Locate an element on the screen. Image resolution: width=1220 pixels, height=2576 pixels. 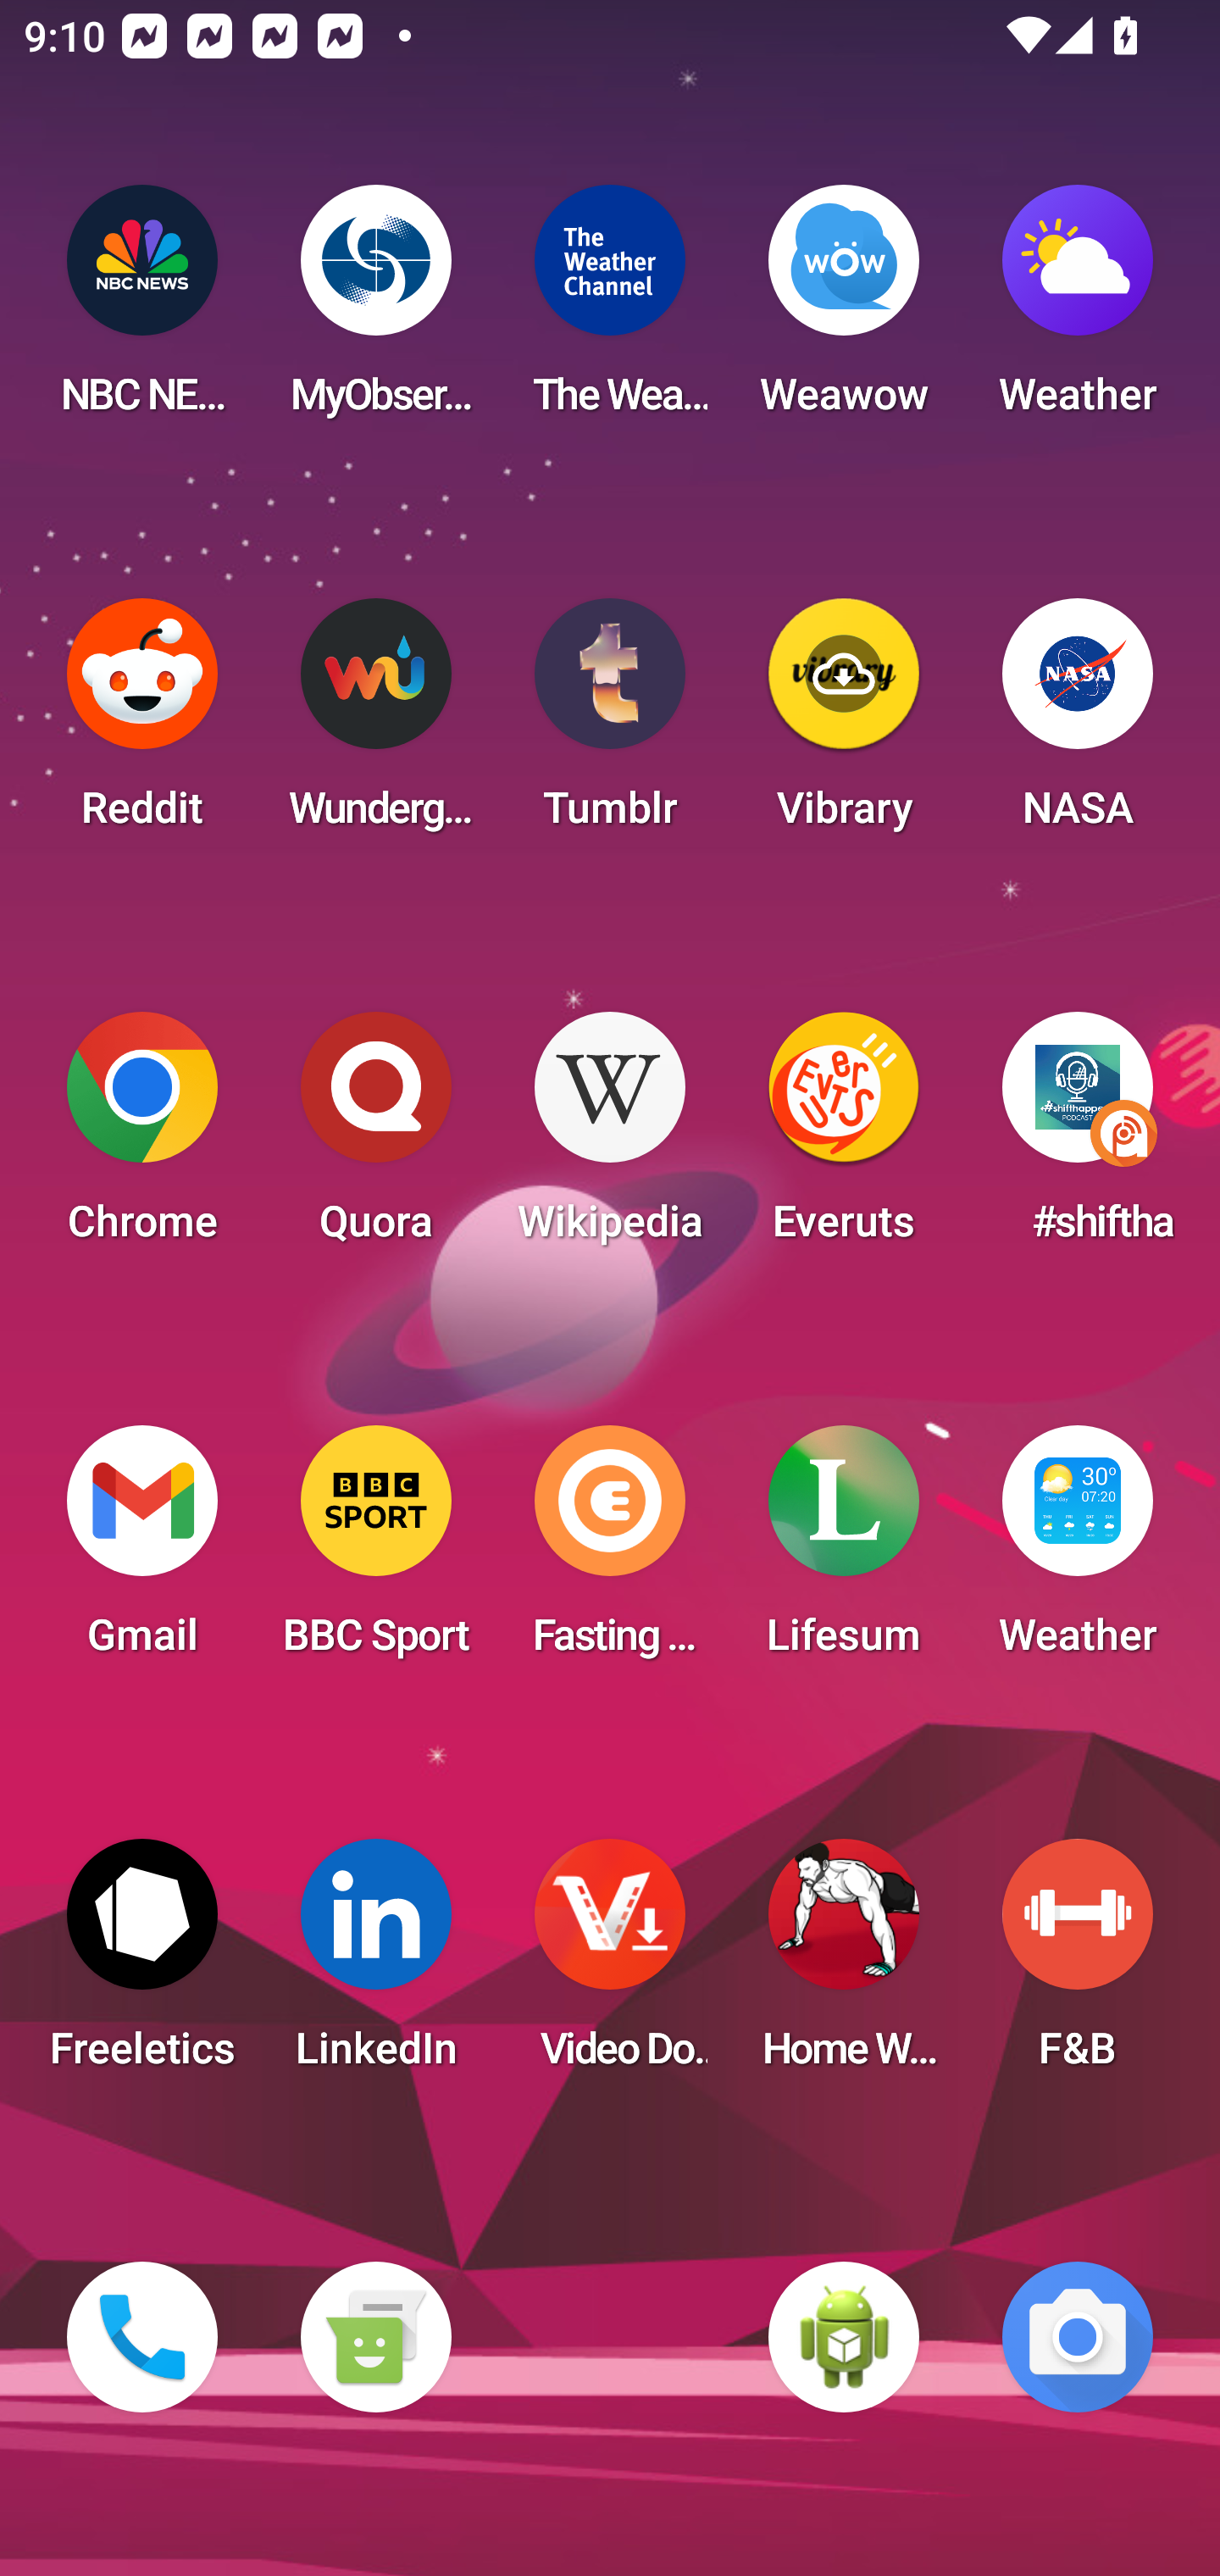
Gmail is located at coordinates (142, 1551).